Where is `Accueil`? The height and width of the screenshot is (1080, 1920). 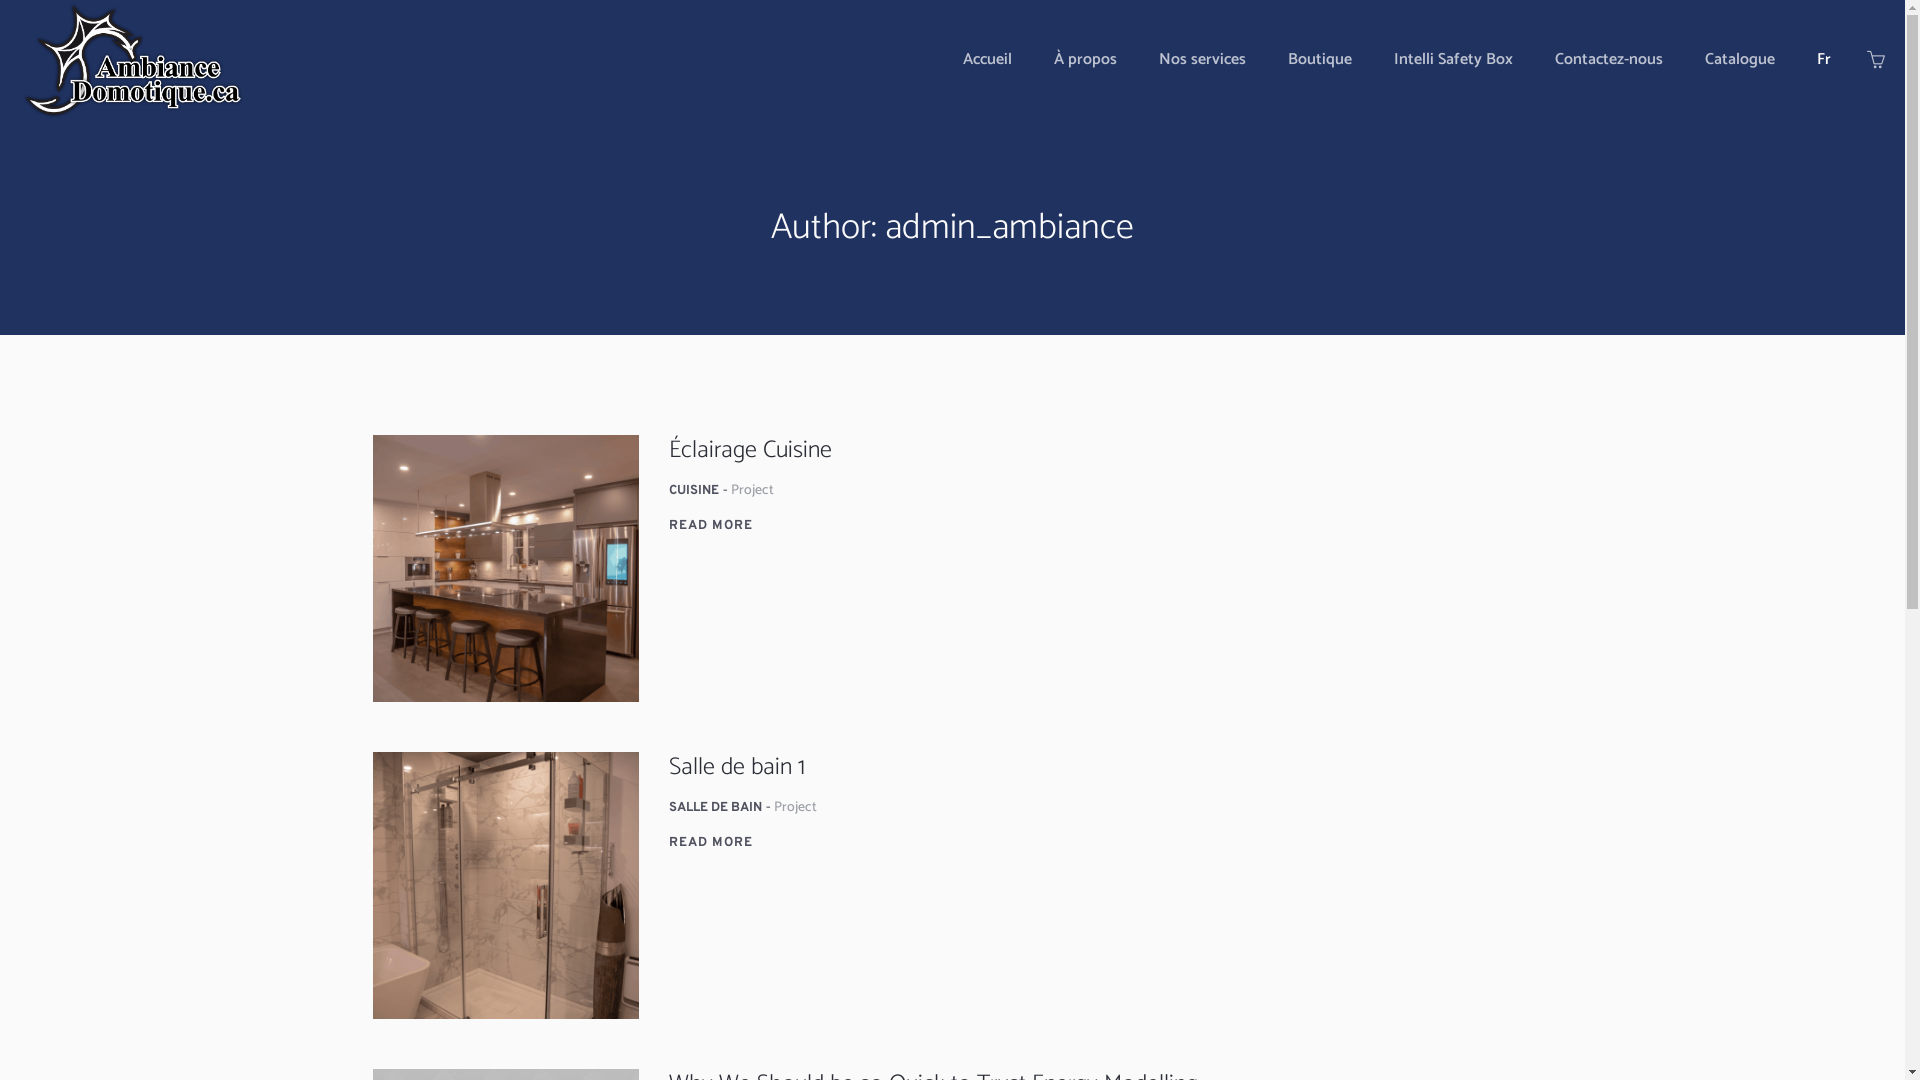 Accueil is located at coordinates (988, 60).